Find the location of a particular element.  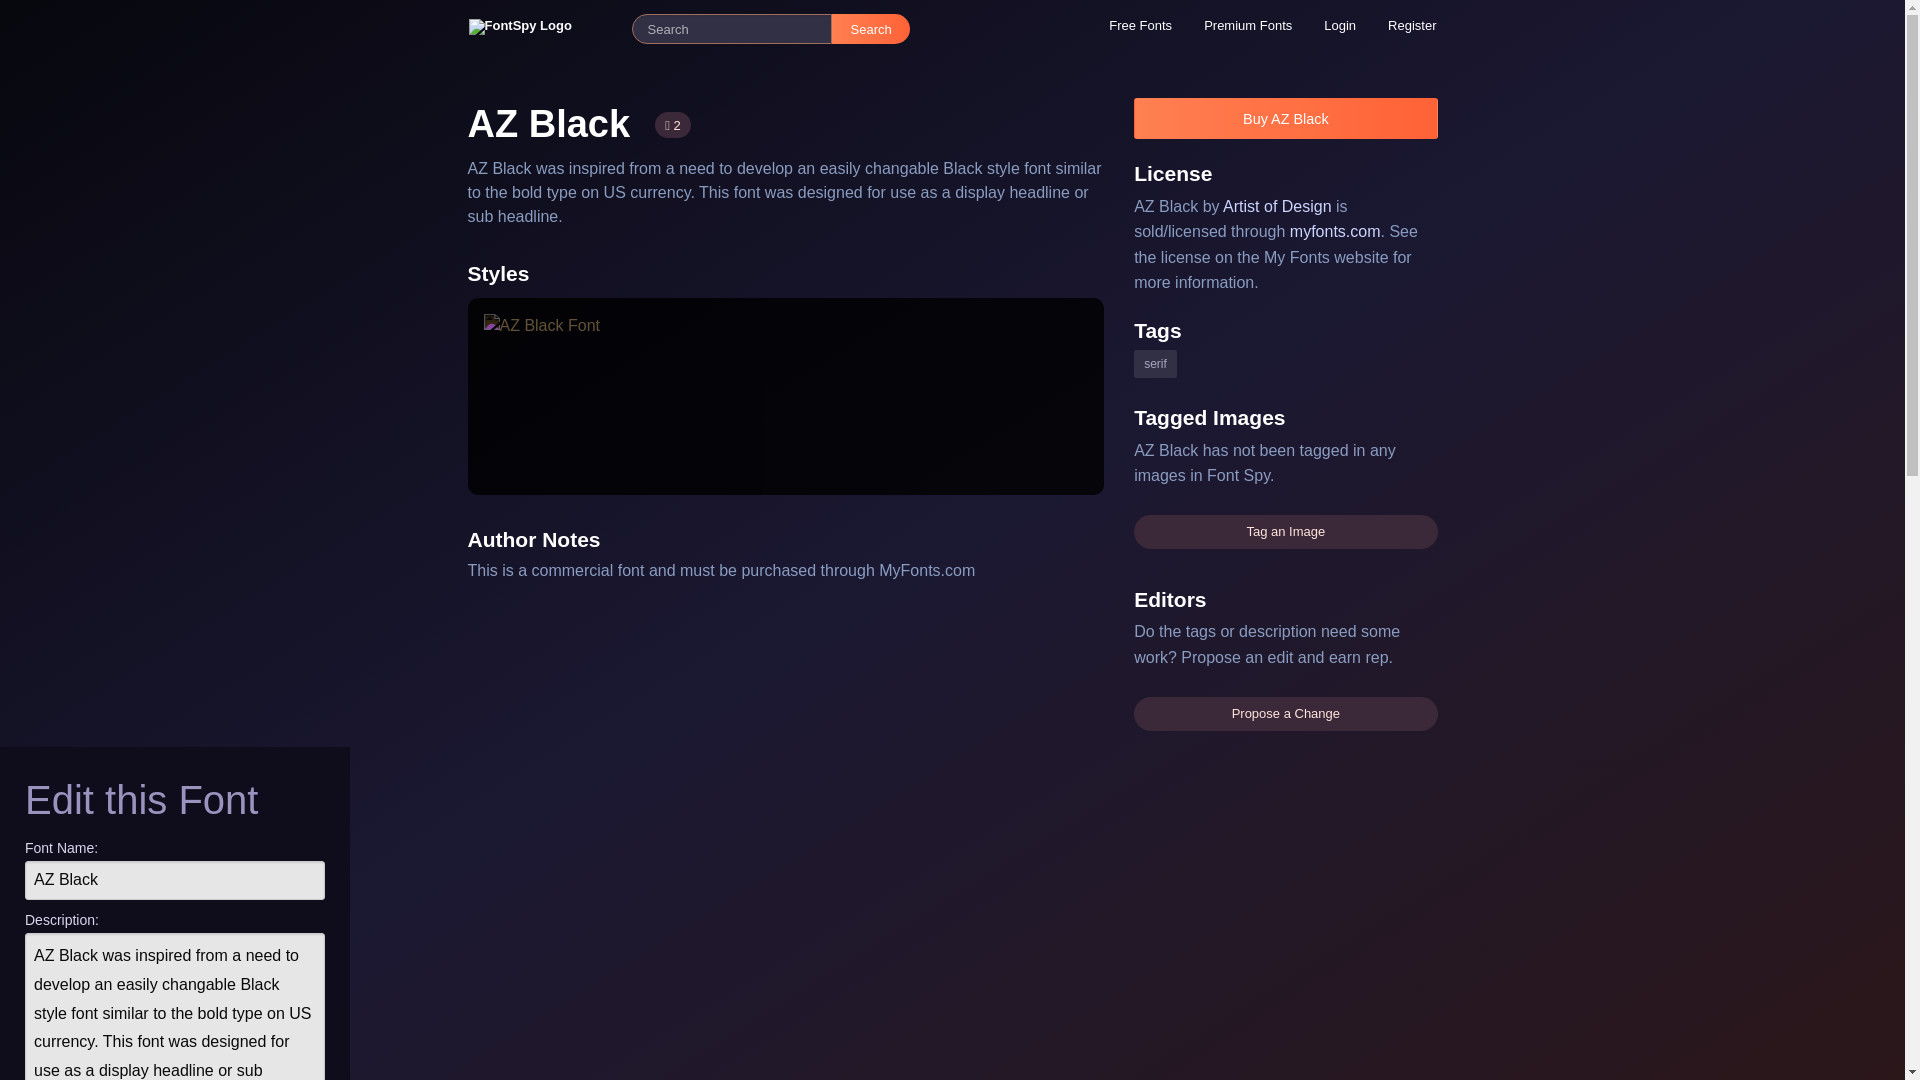

Likes is located at coordinates (672, 125).